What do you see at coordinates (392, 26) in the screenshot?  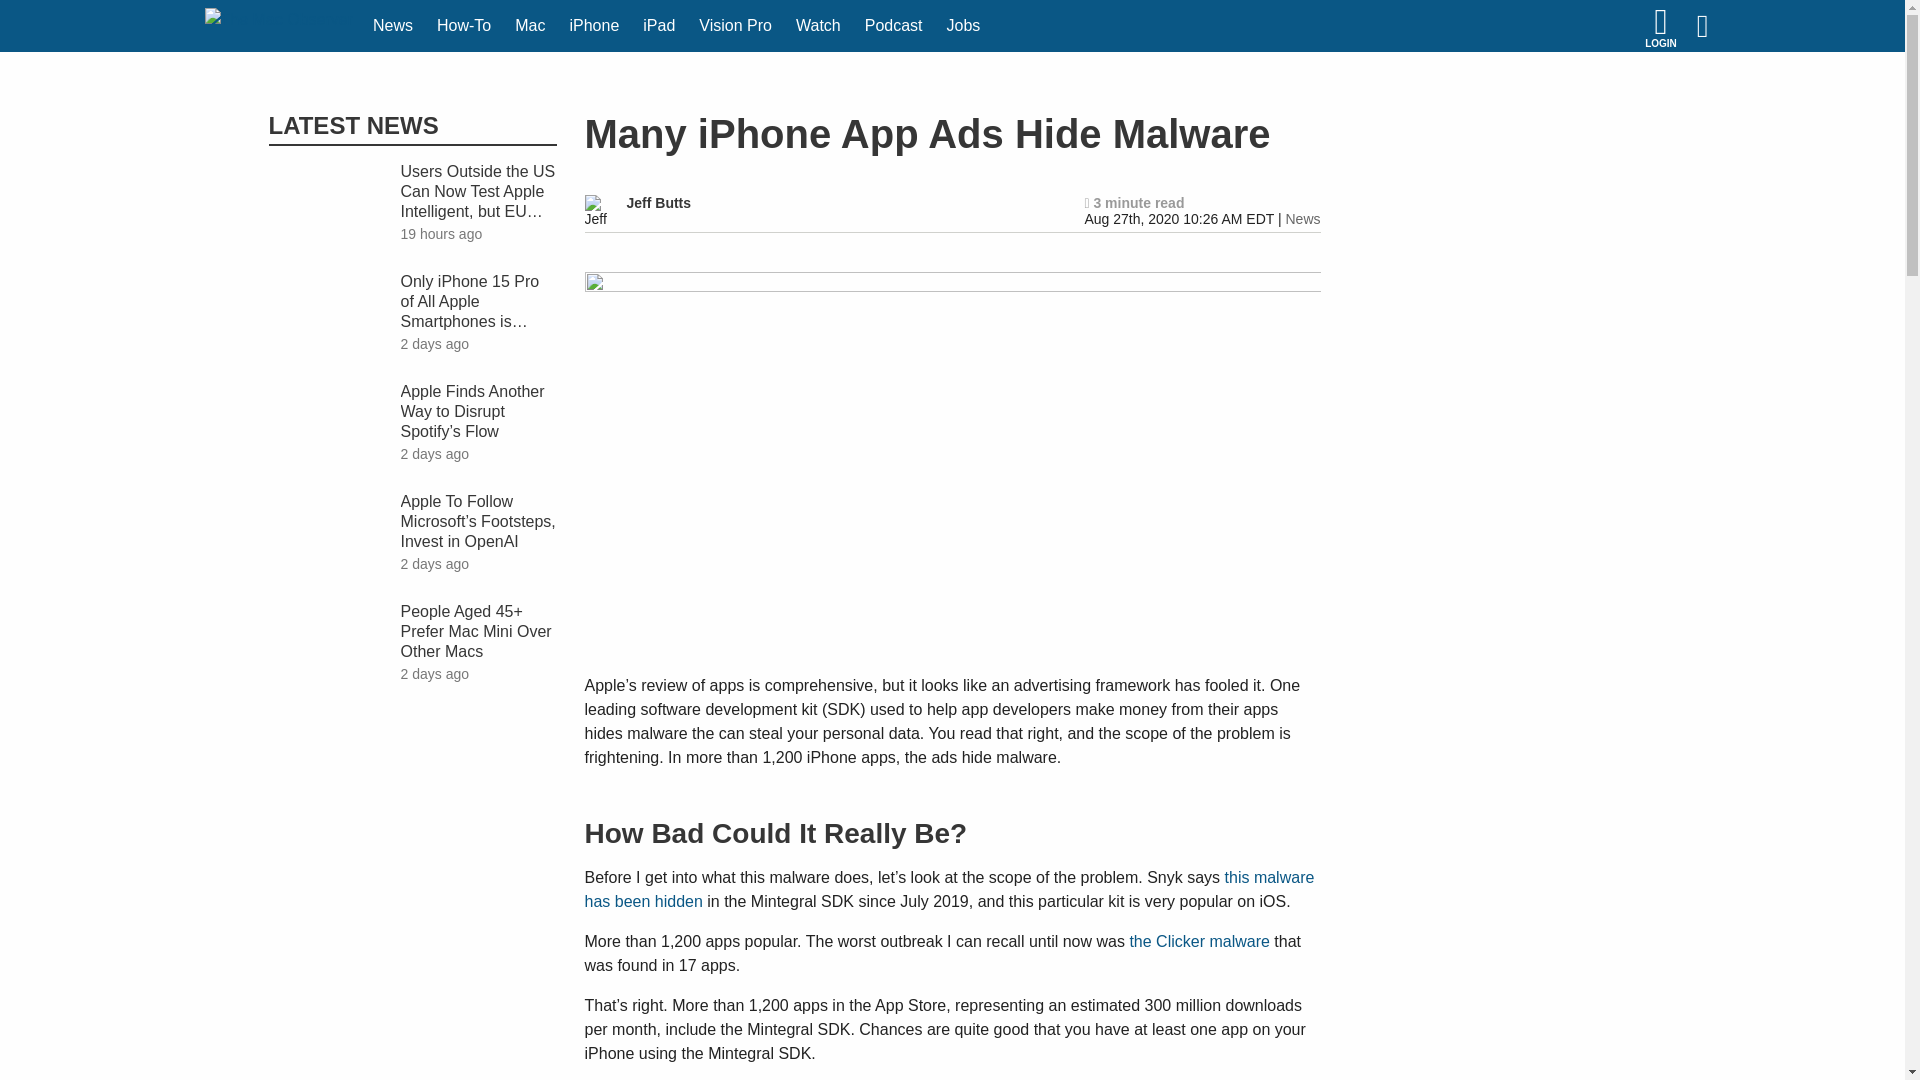 I see `News` at bounding box center [392, 26].